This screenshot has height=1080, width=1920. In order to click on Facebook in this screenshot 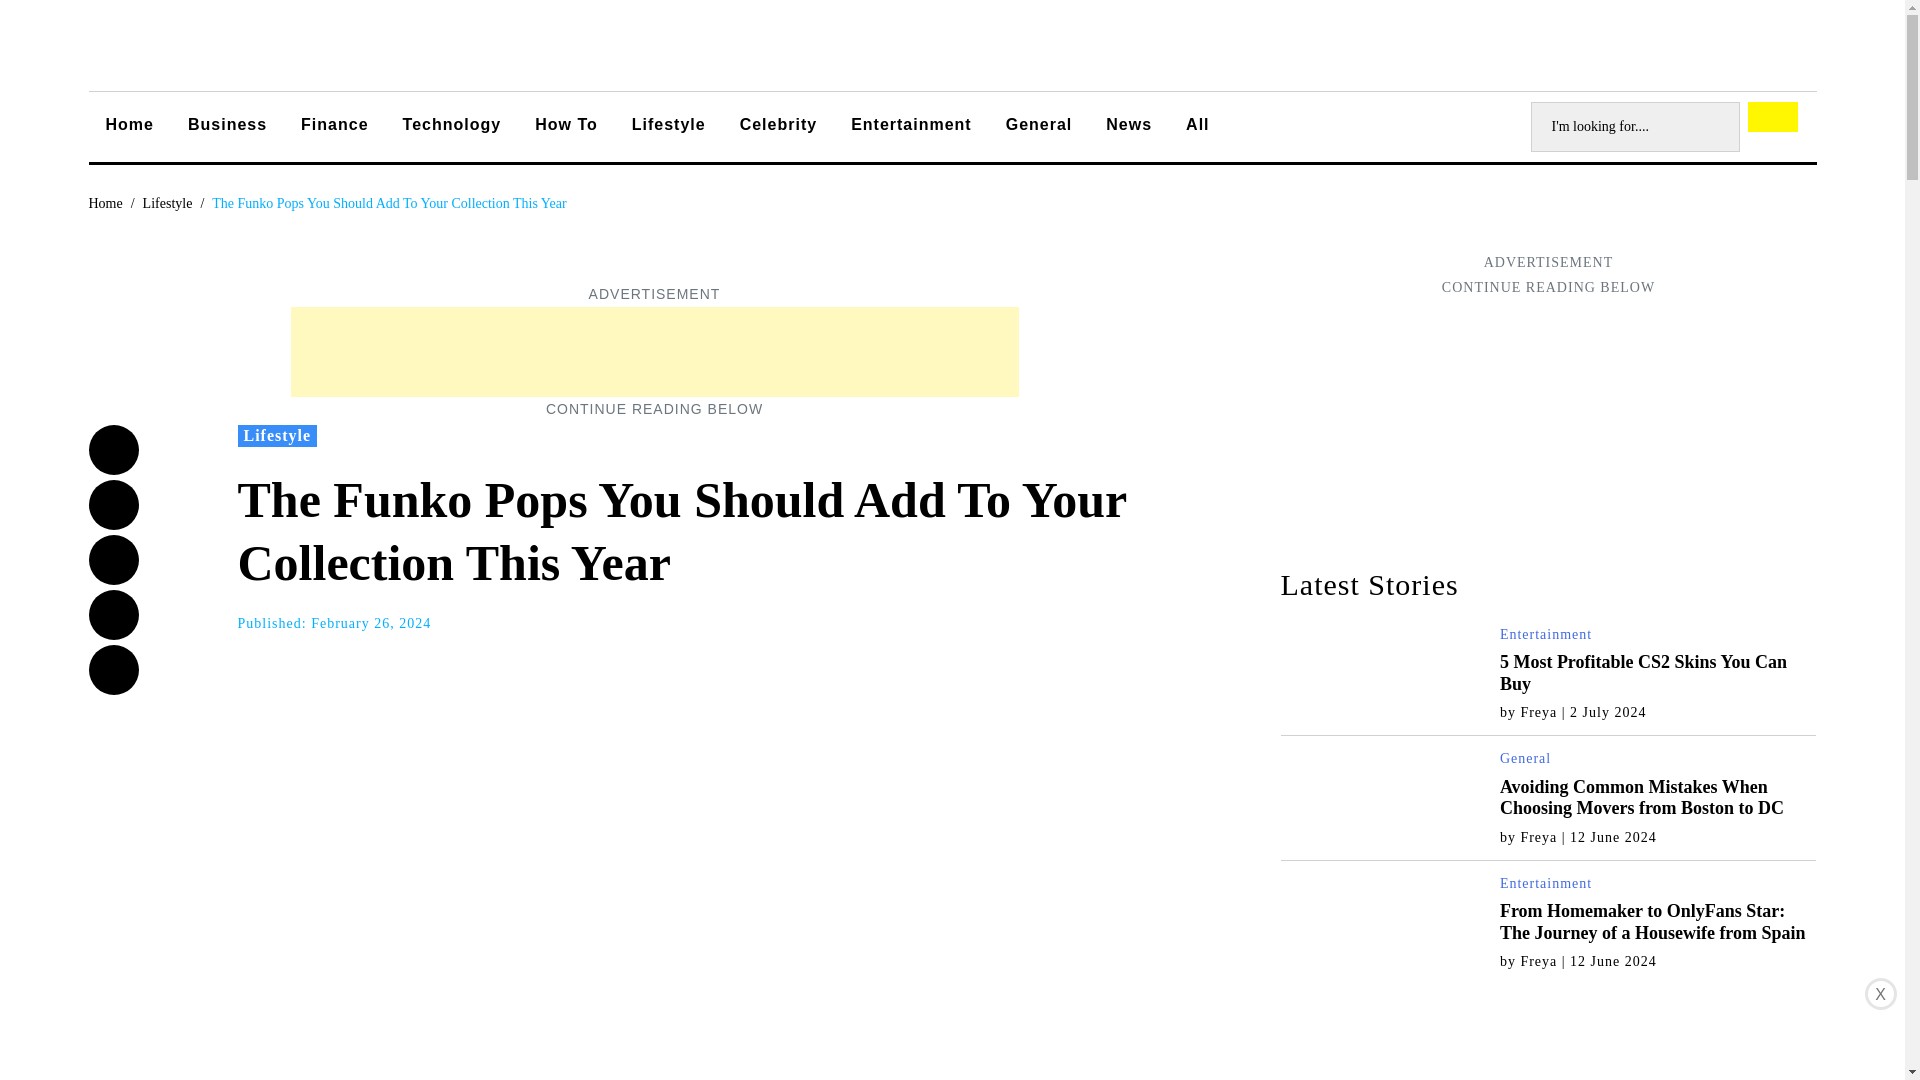, I will do `click(113, 450)`.